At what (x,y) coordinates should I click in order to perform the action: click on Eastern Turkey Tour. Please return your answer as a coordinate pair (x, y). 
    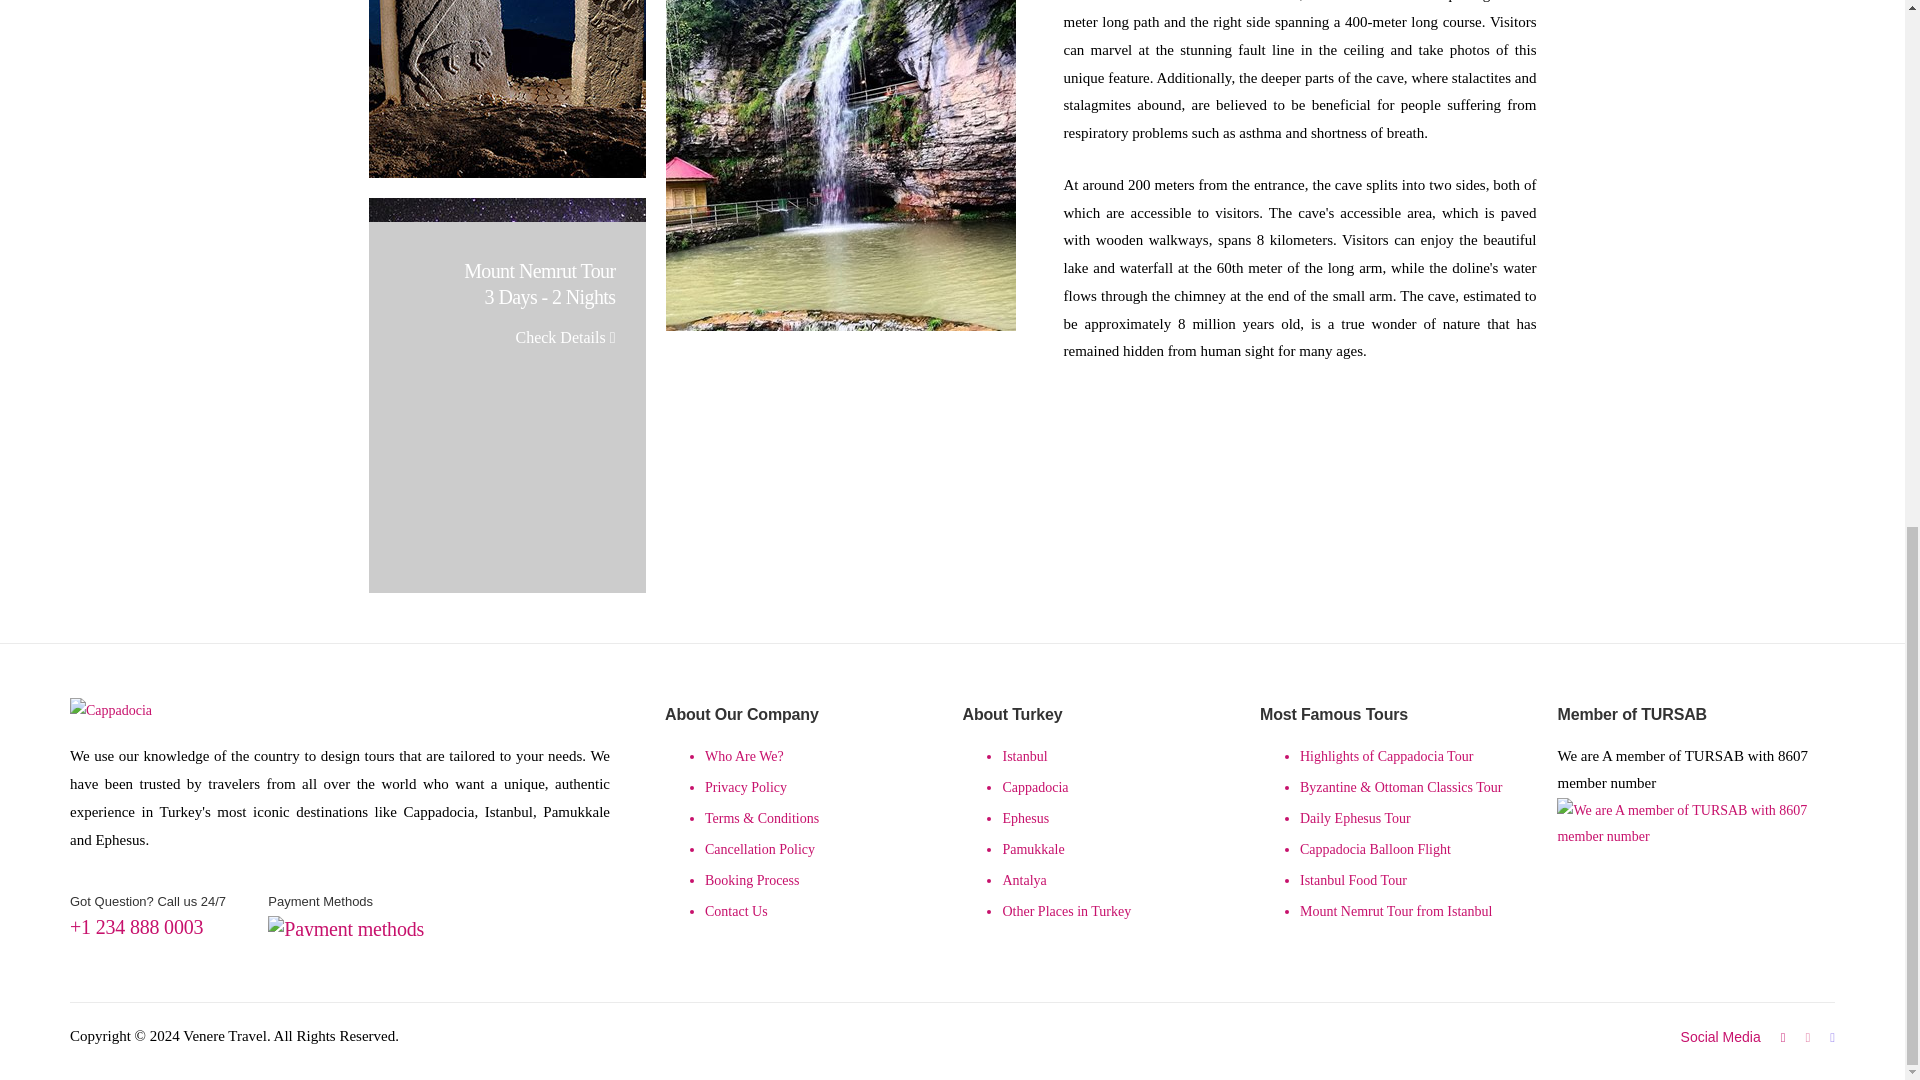
    Looking at the image, I should click on (506, 89).